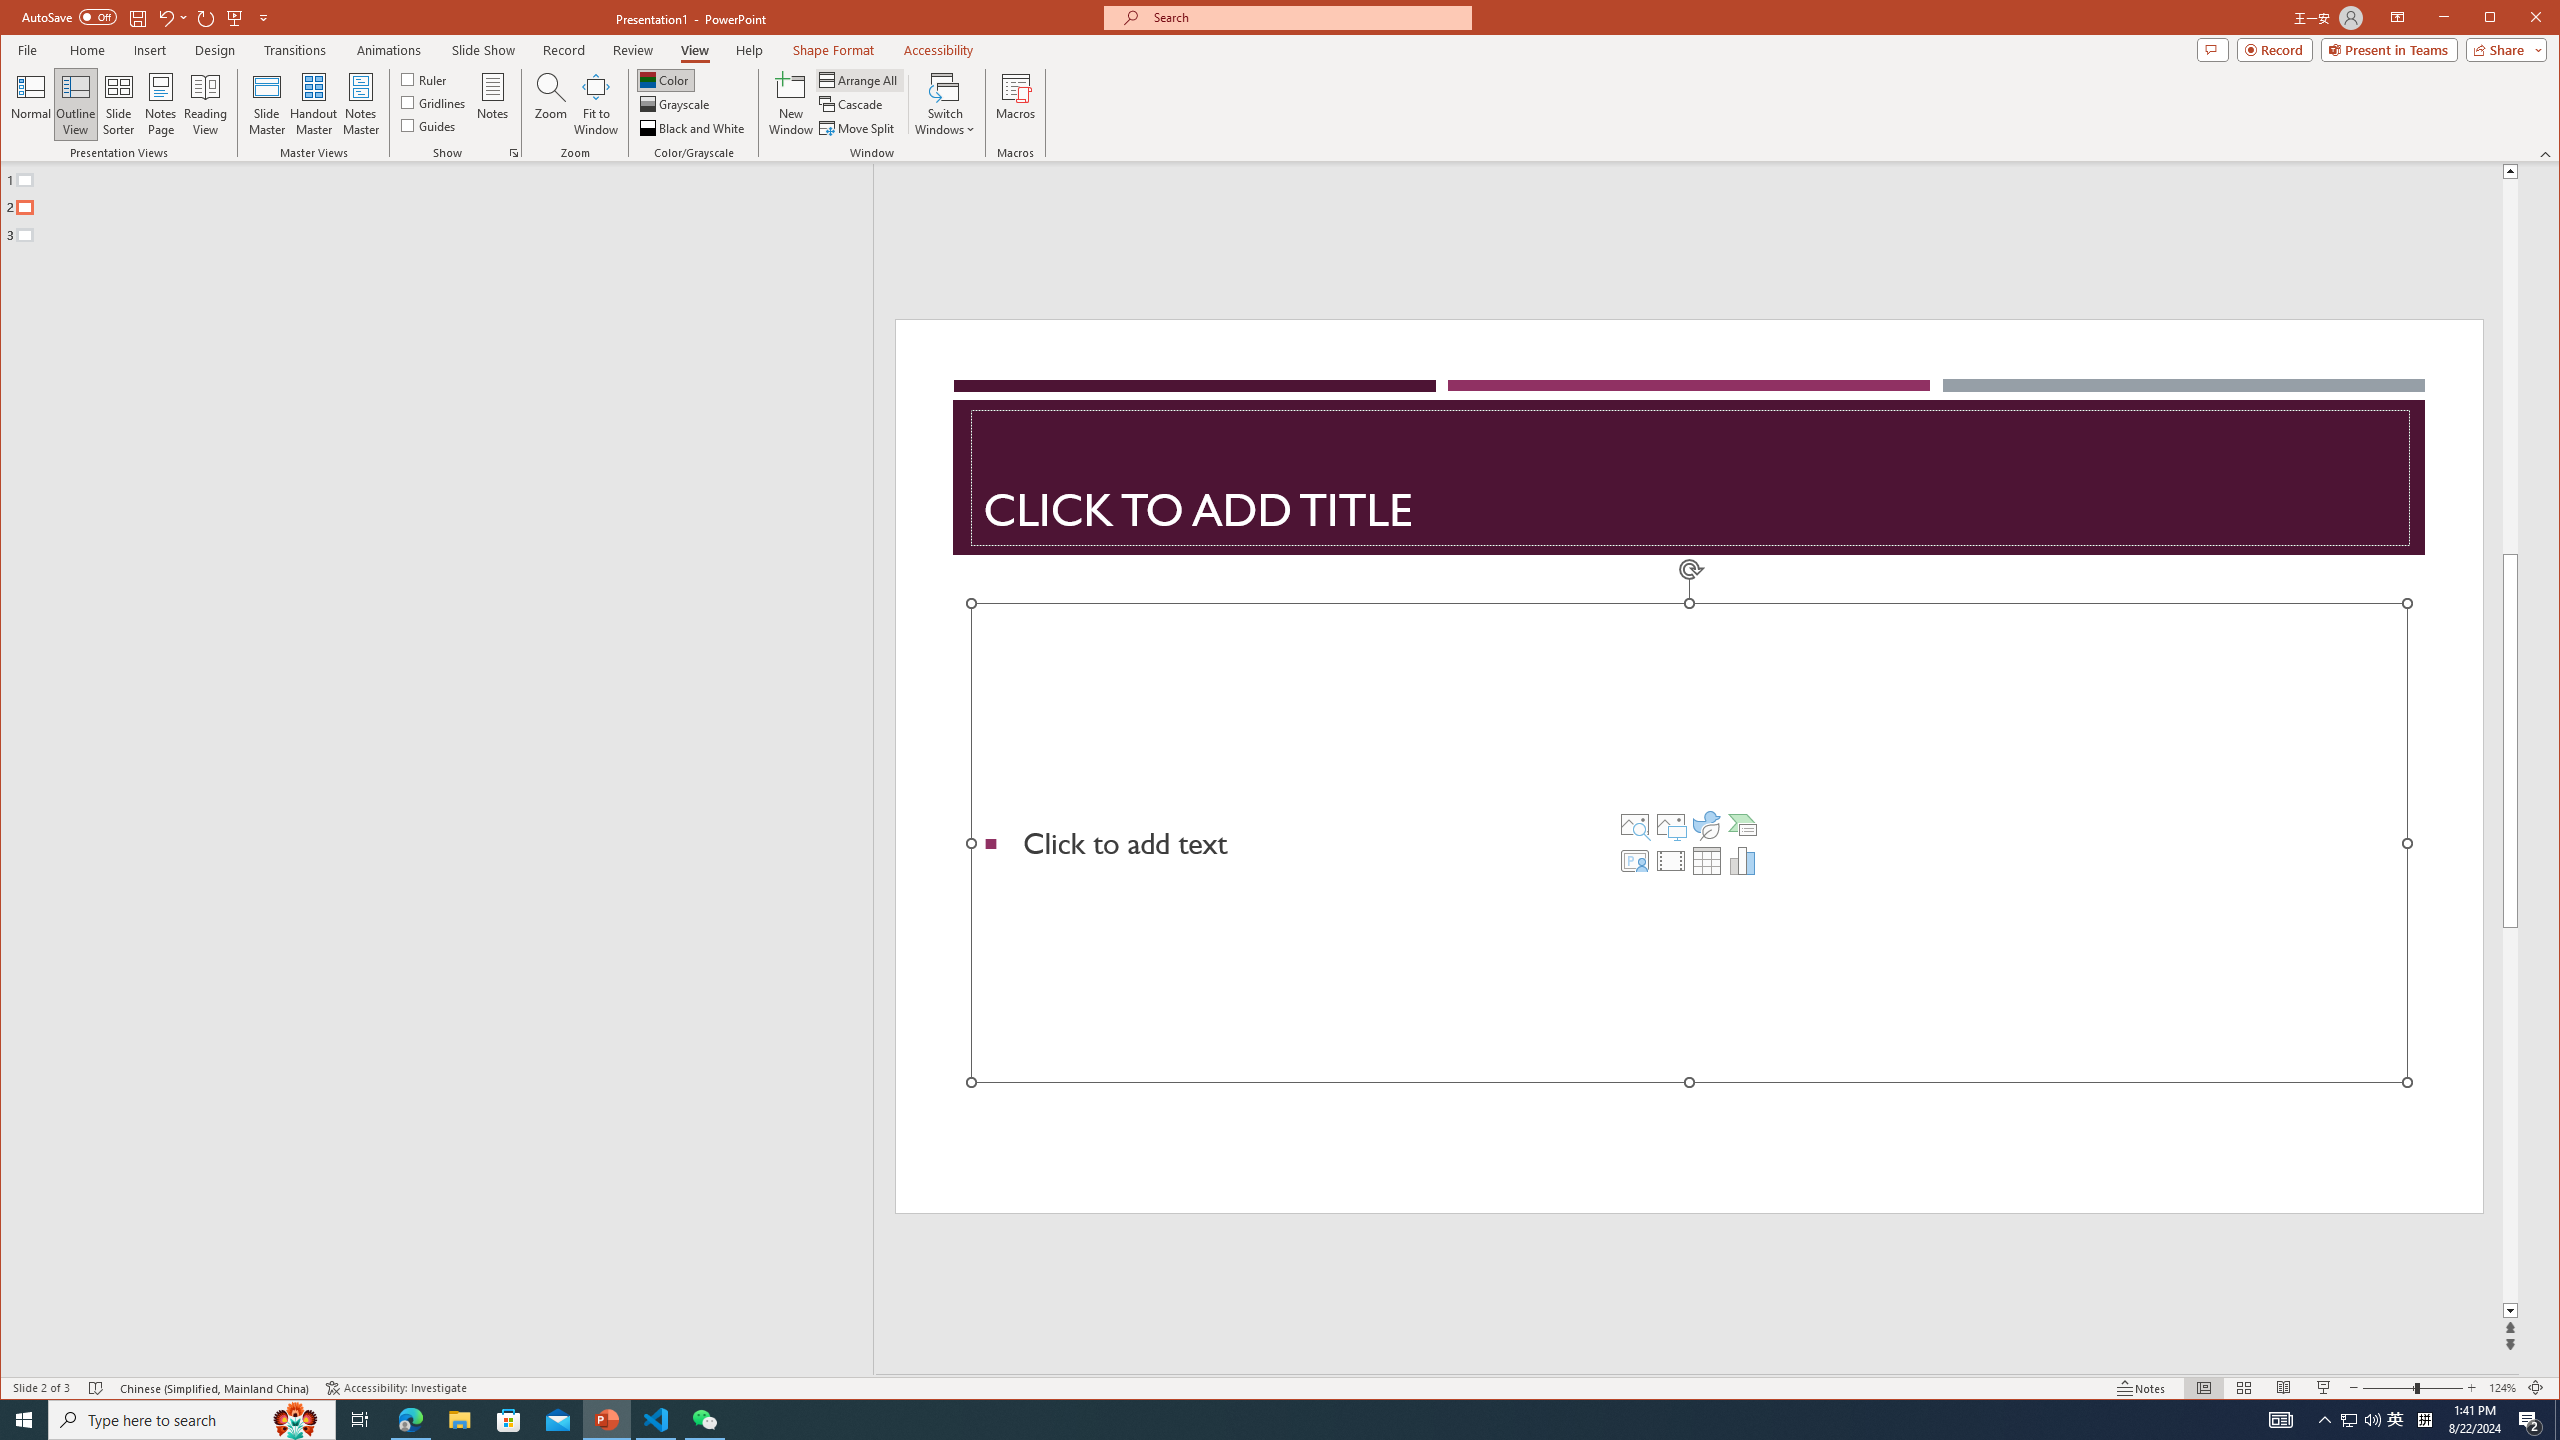 The height and width of the screenshot is (1440, 2560). I want to click on Stock Images, so click(1634, 824).